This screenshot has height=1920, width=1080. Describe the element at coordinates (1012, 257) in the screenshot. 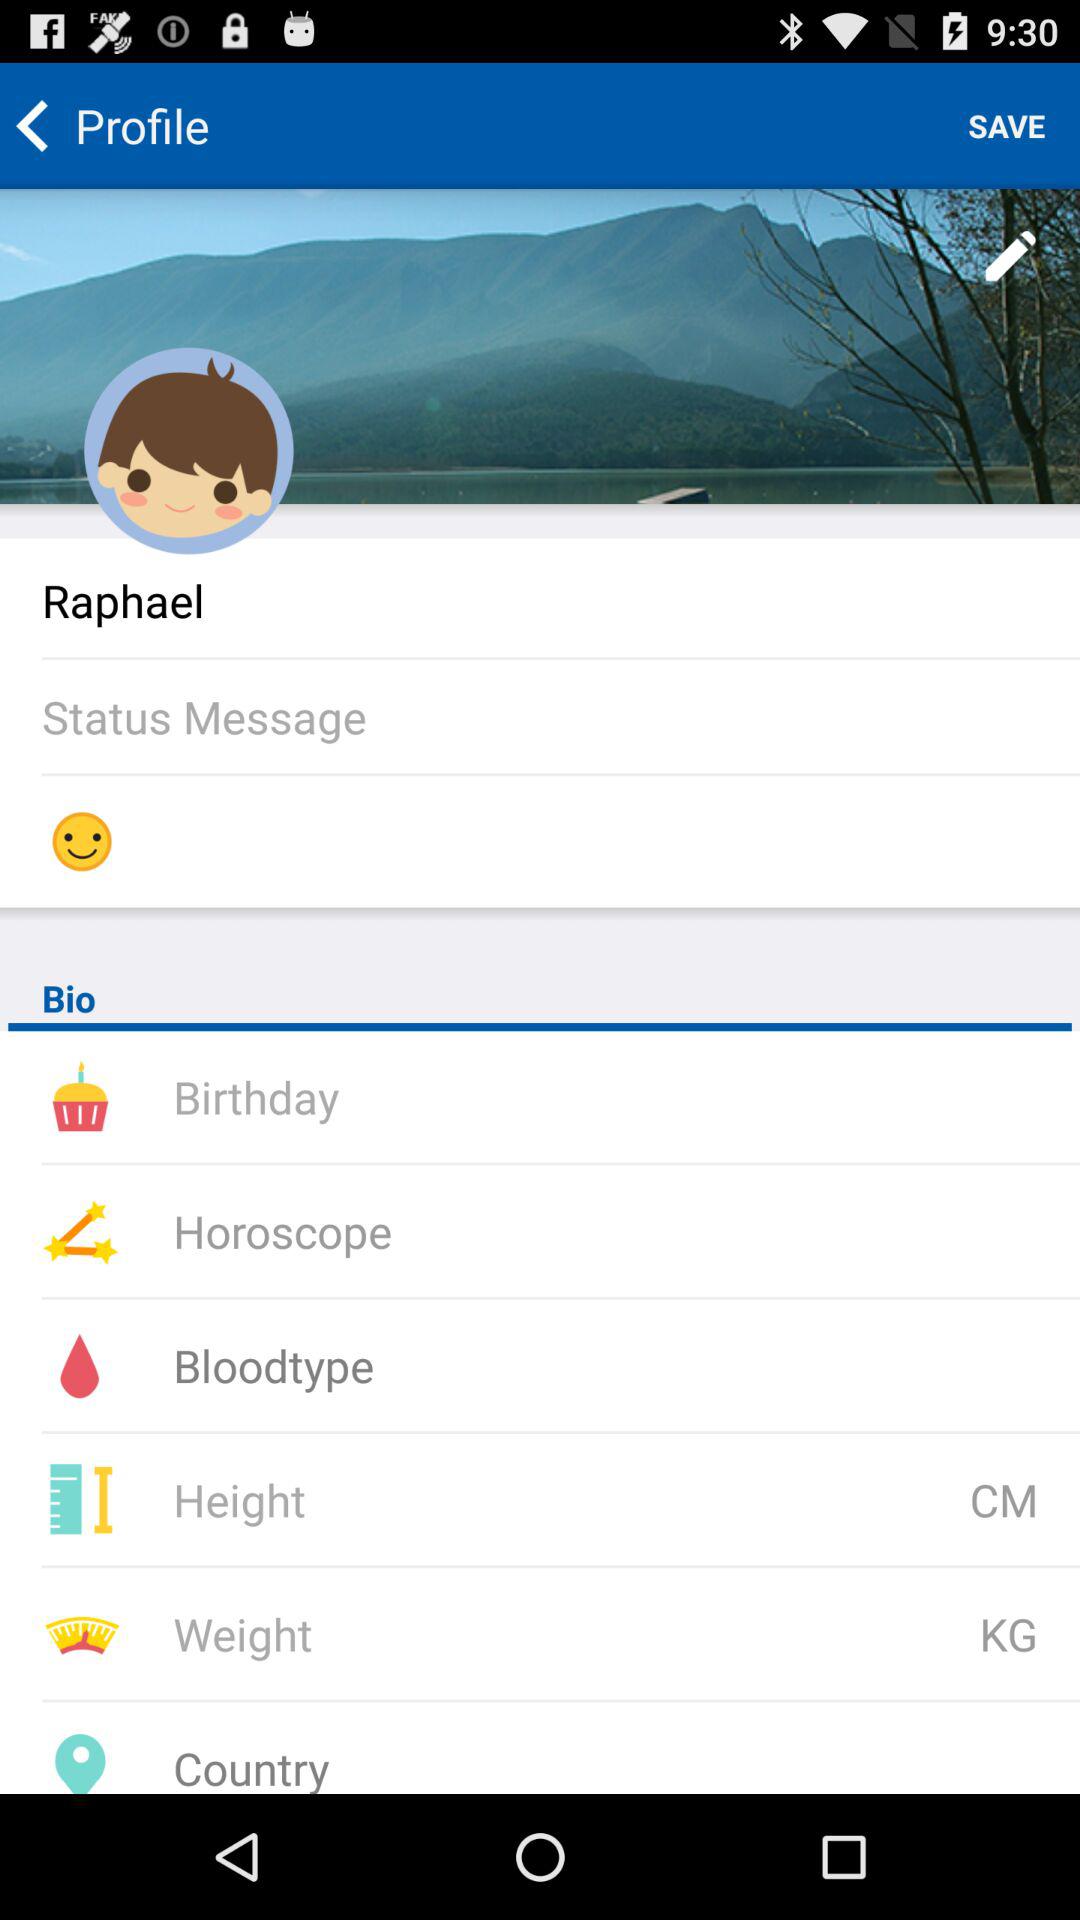

I see `edit profile wallpaper` at that location.